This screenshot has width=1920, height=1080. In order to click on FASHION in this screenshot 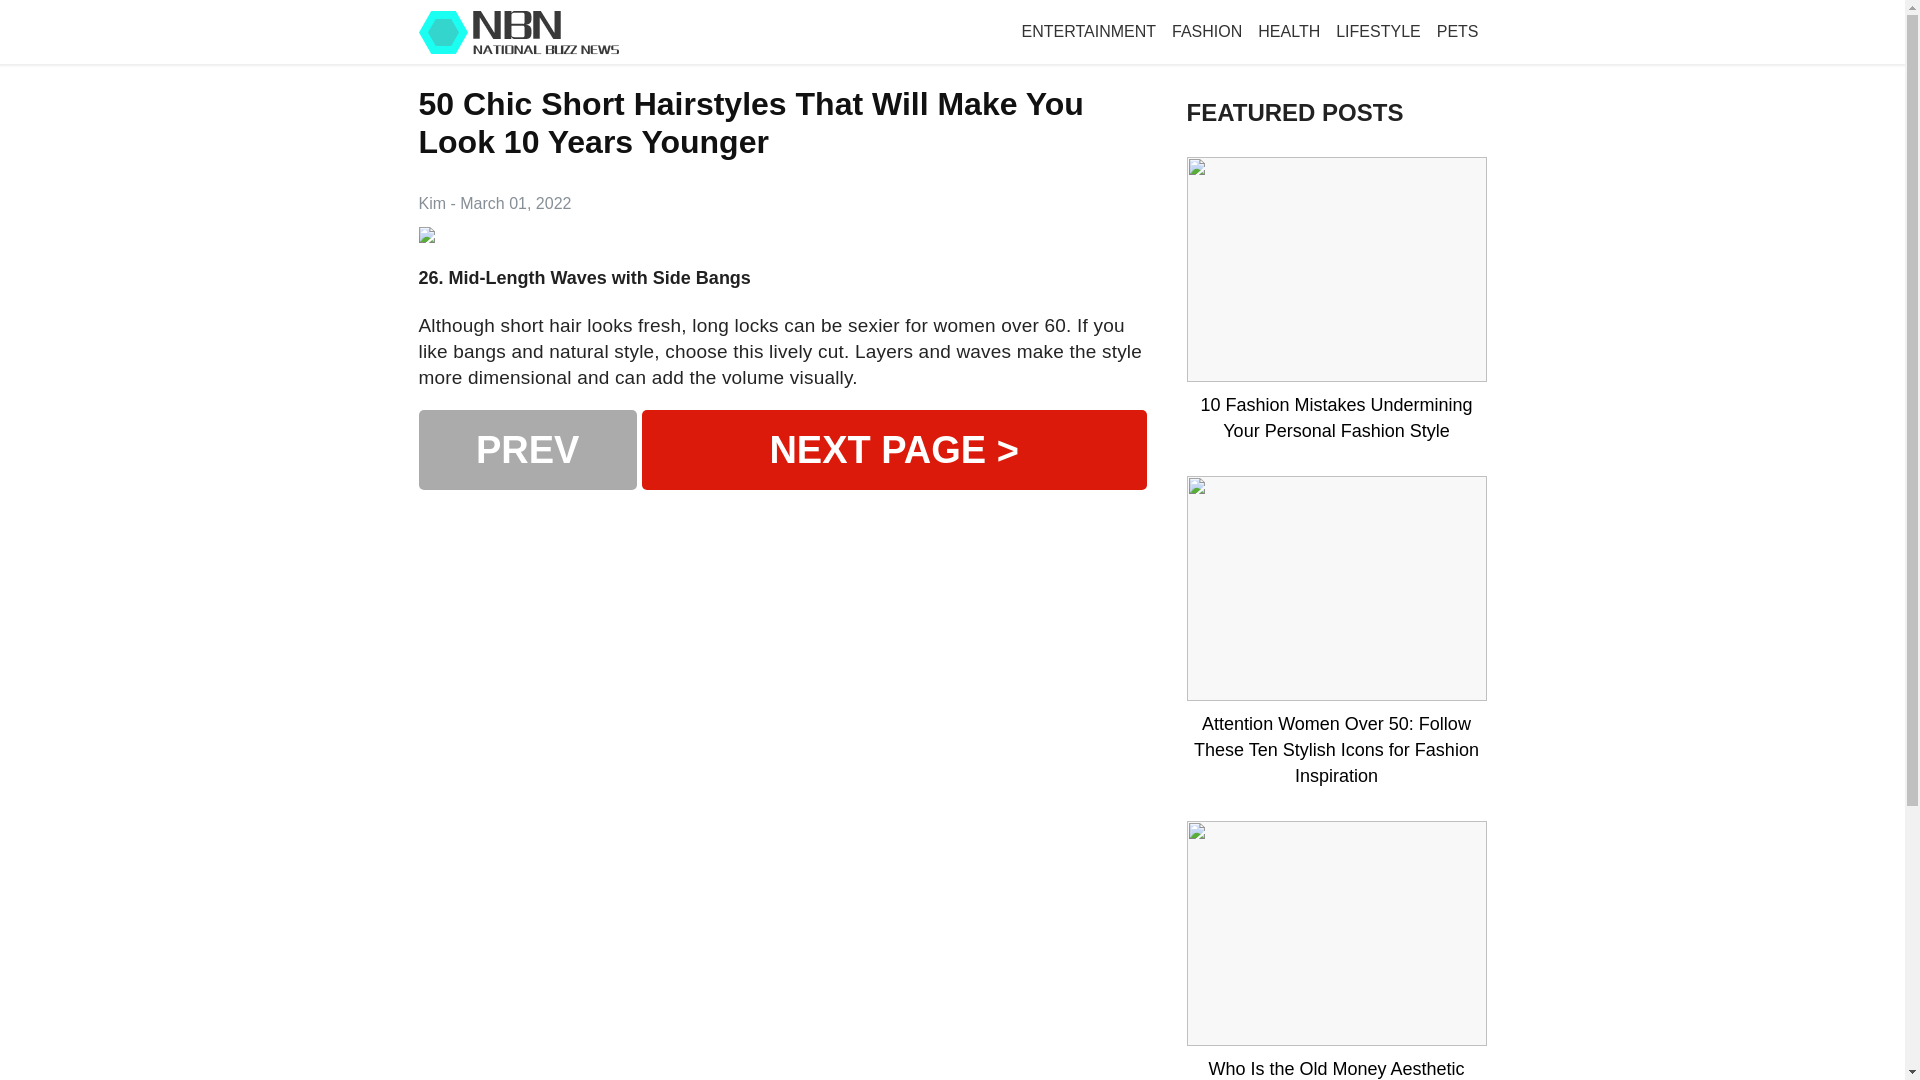, I will do `click(1206, 32)`.